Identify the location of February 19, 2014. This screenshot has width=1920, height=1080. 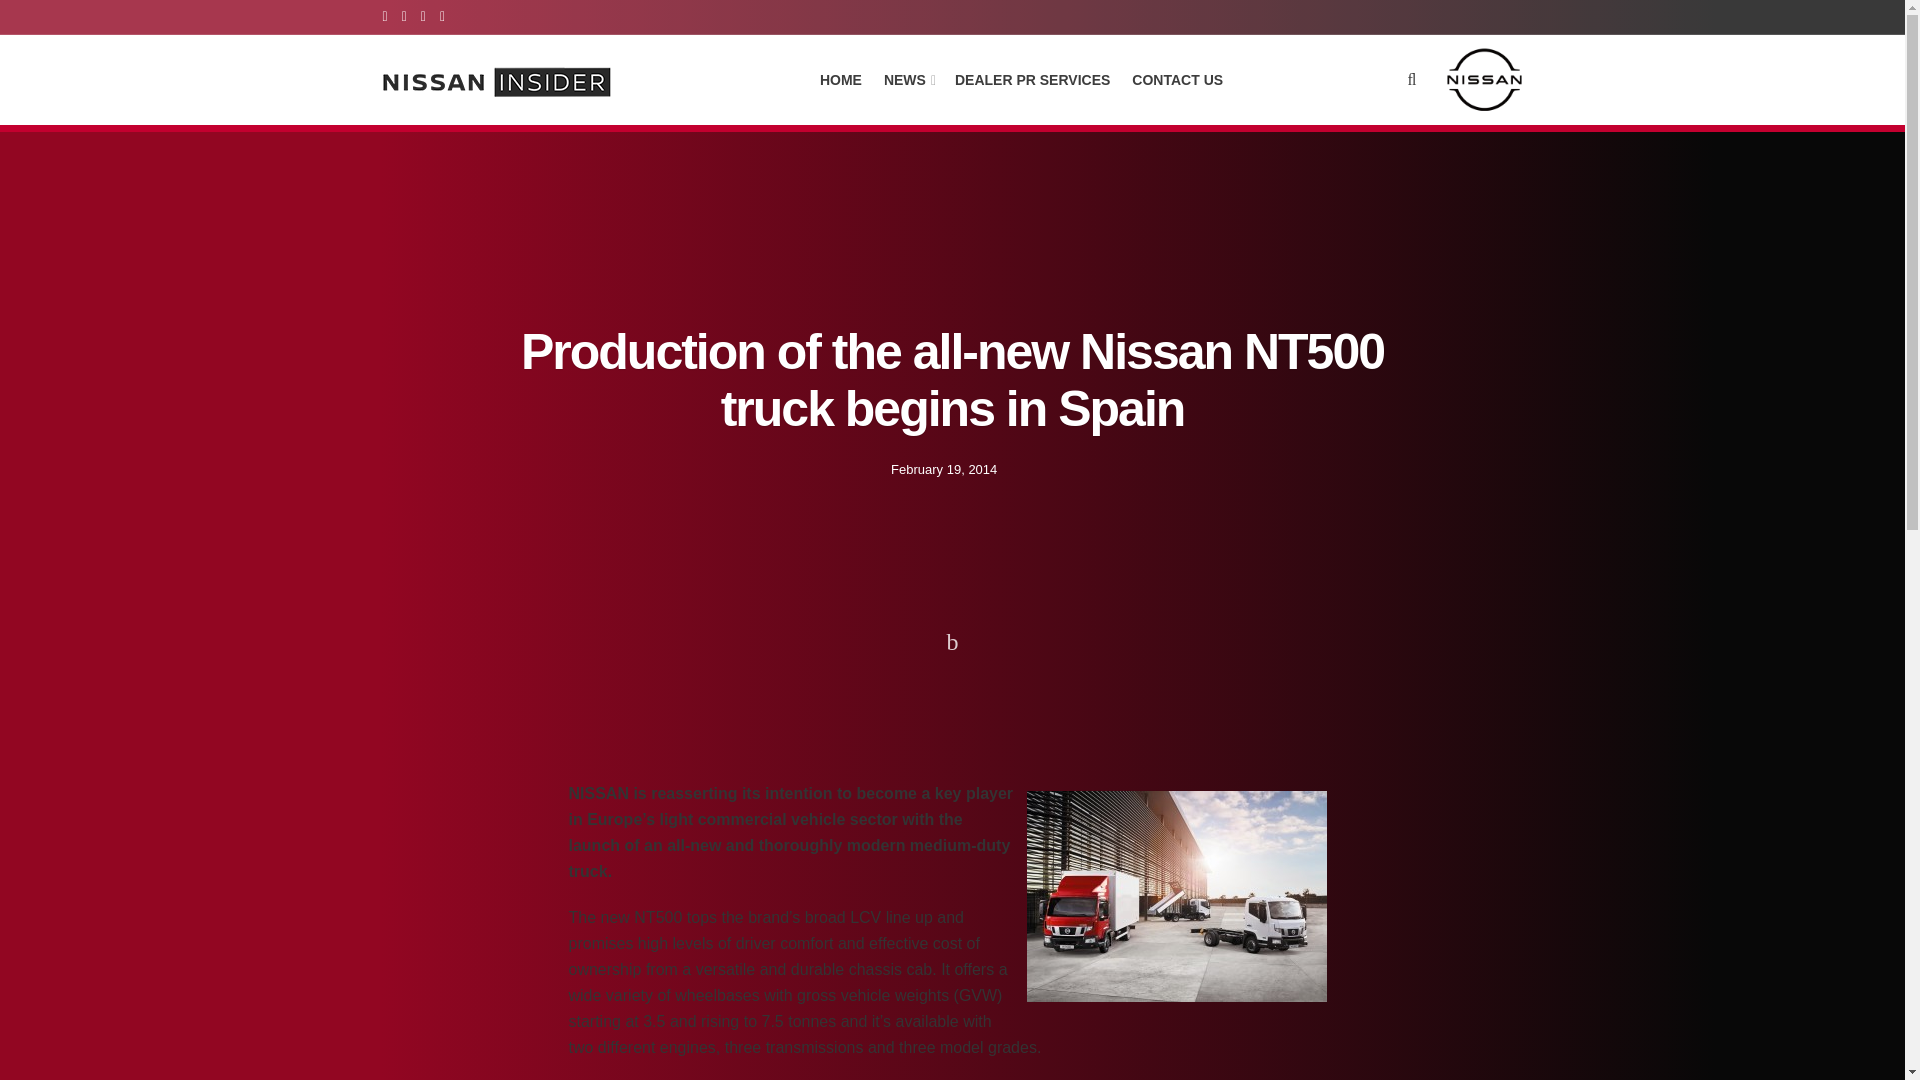
(943, 468).